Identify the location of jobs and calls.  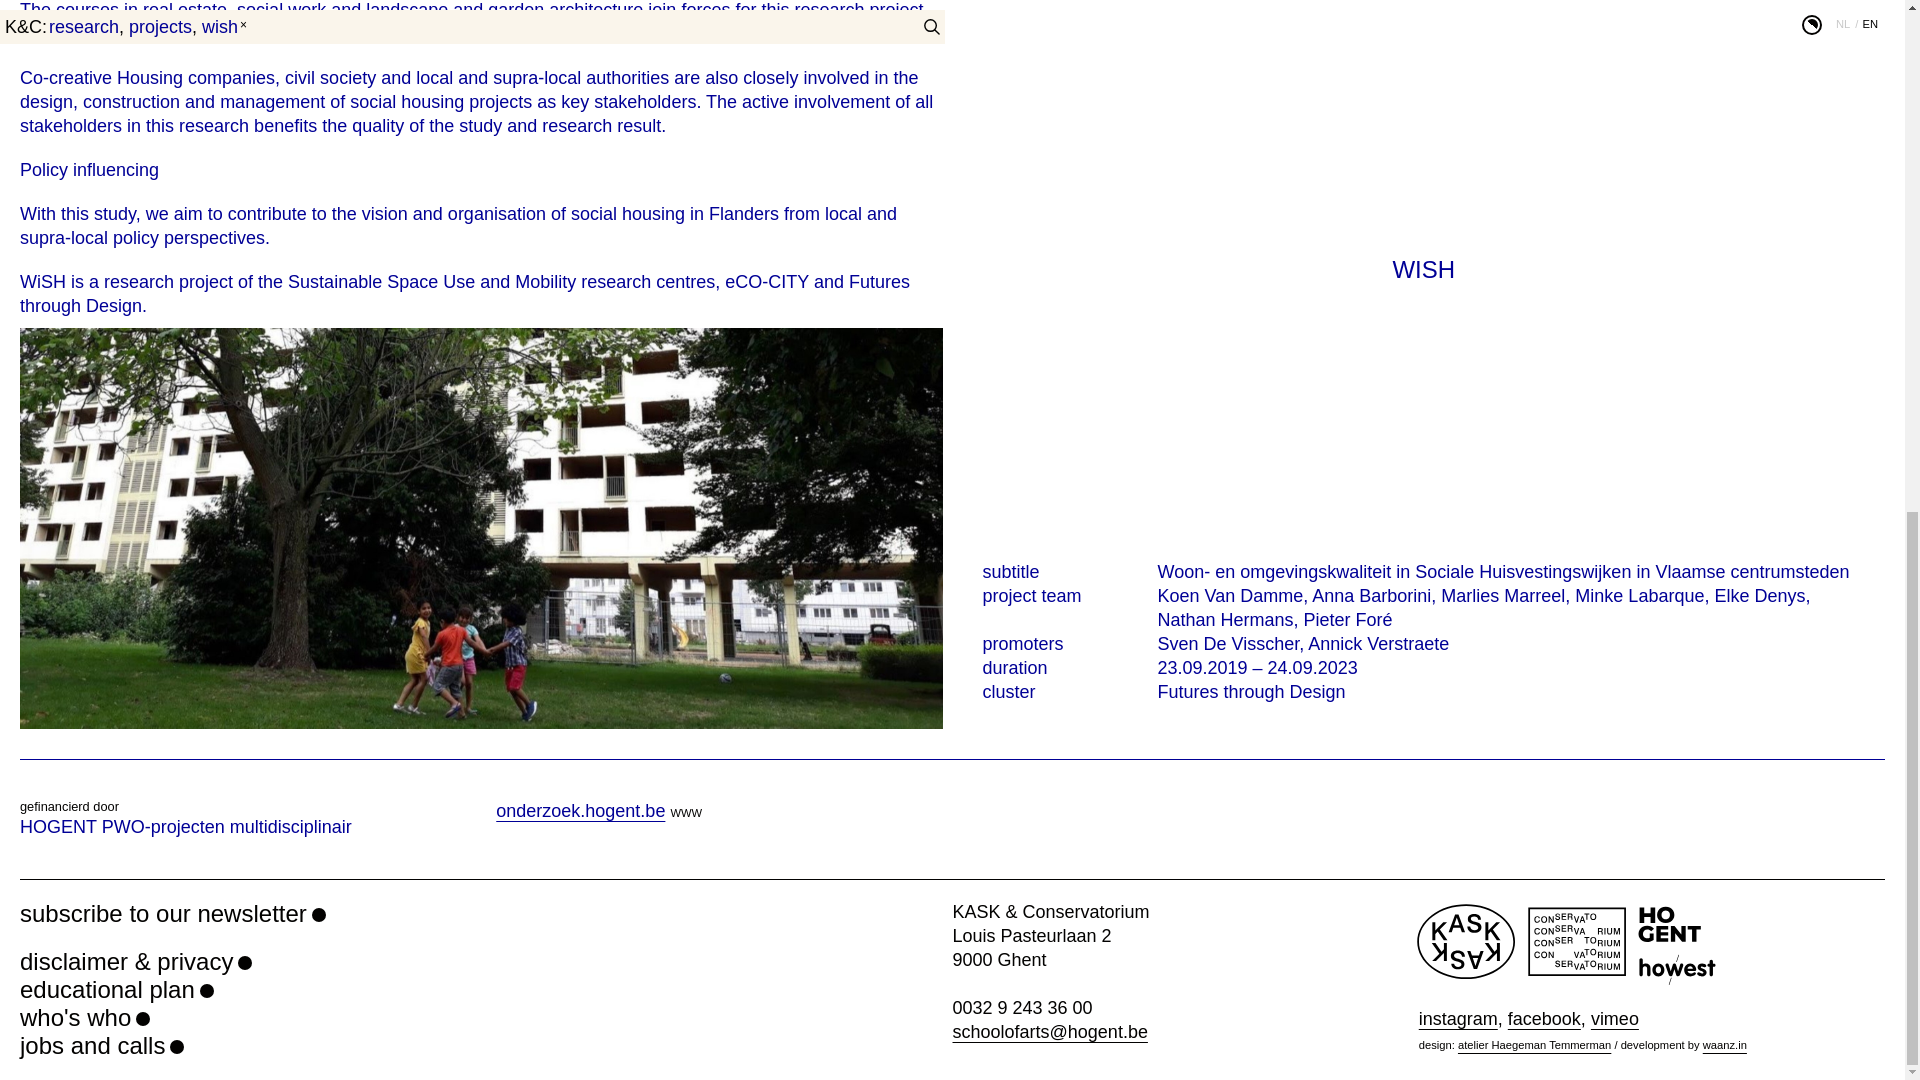
(102, 1046).